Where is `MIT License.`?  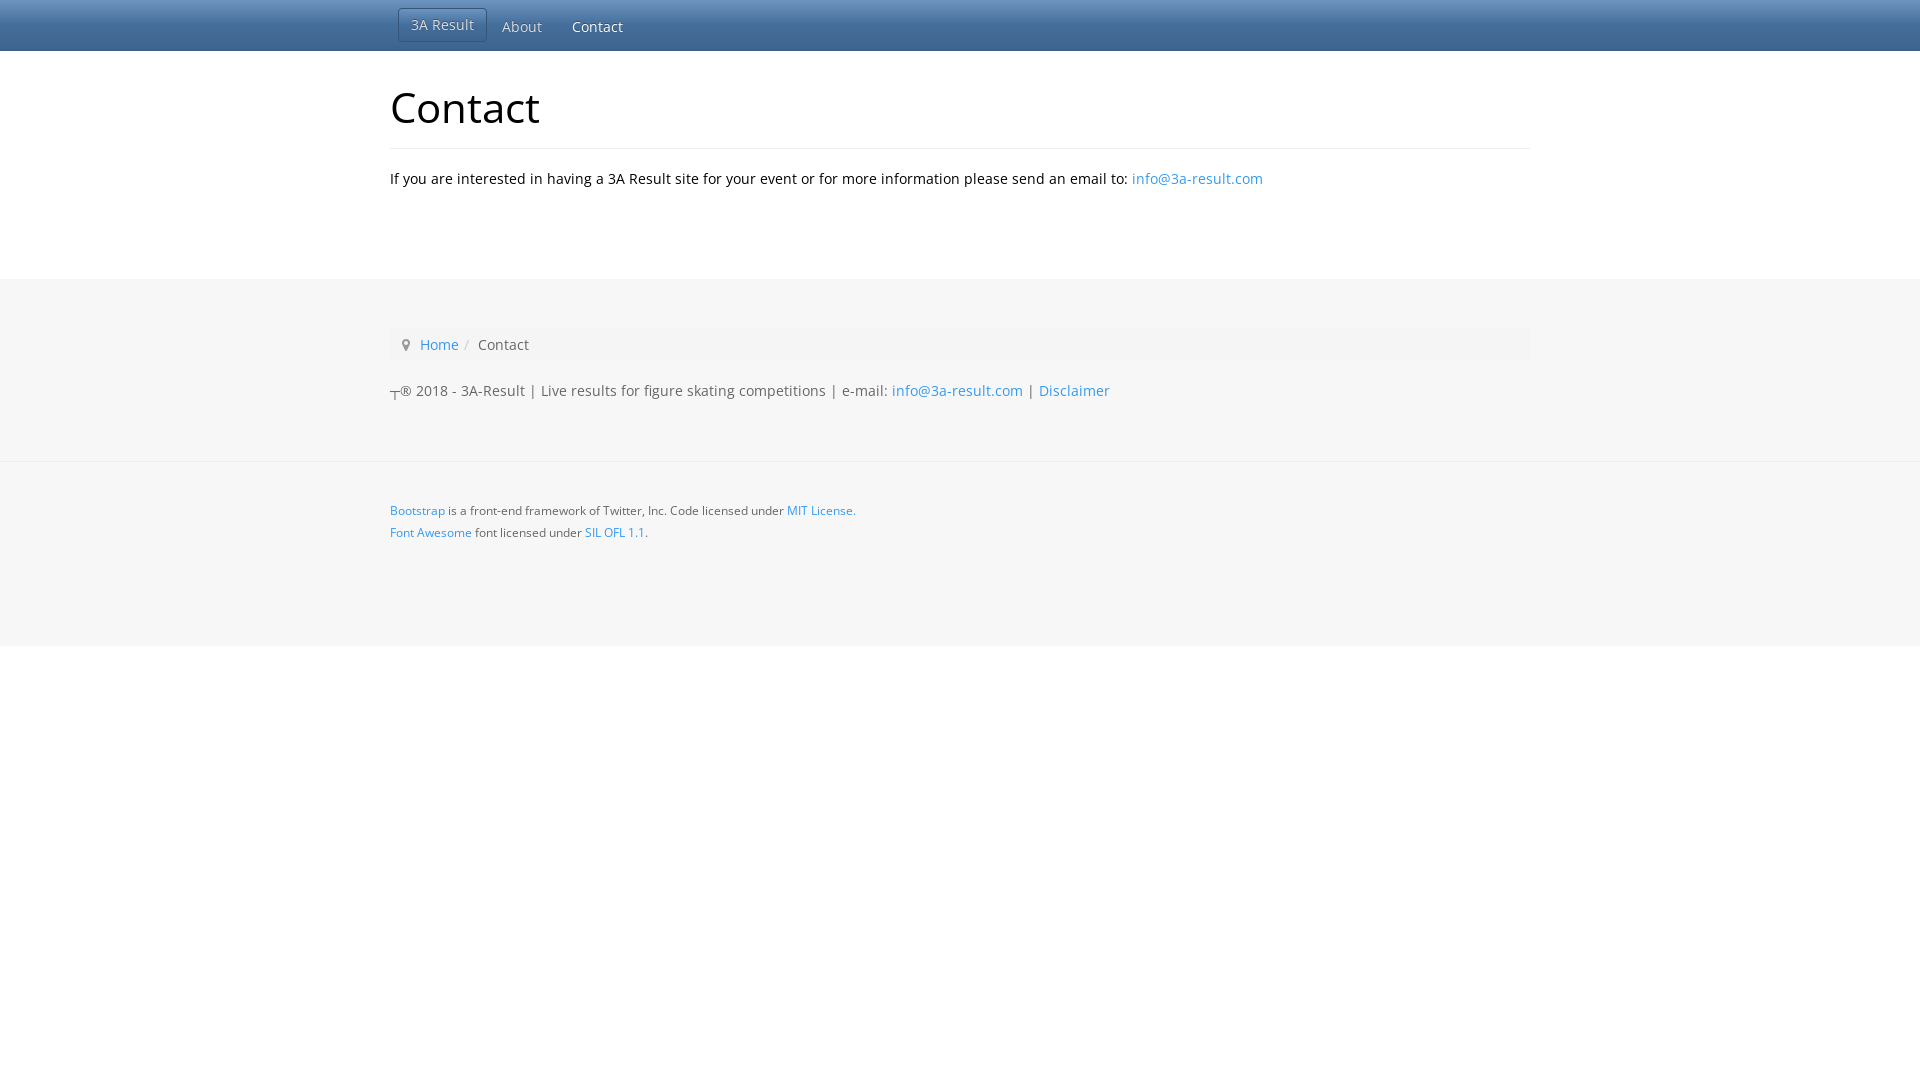
MIT License. is located at coordinates (822, 510).